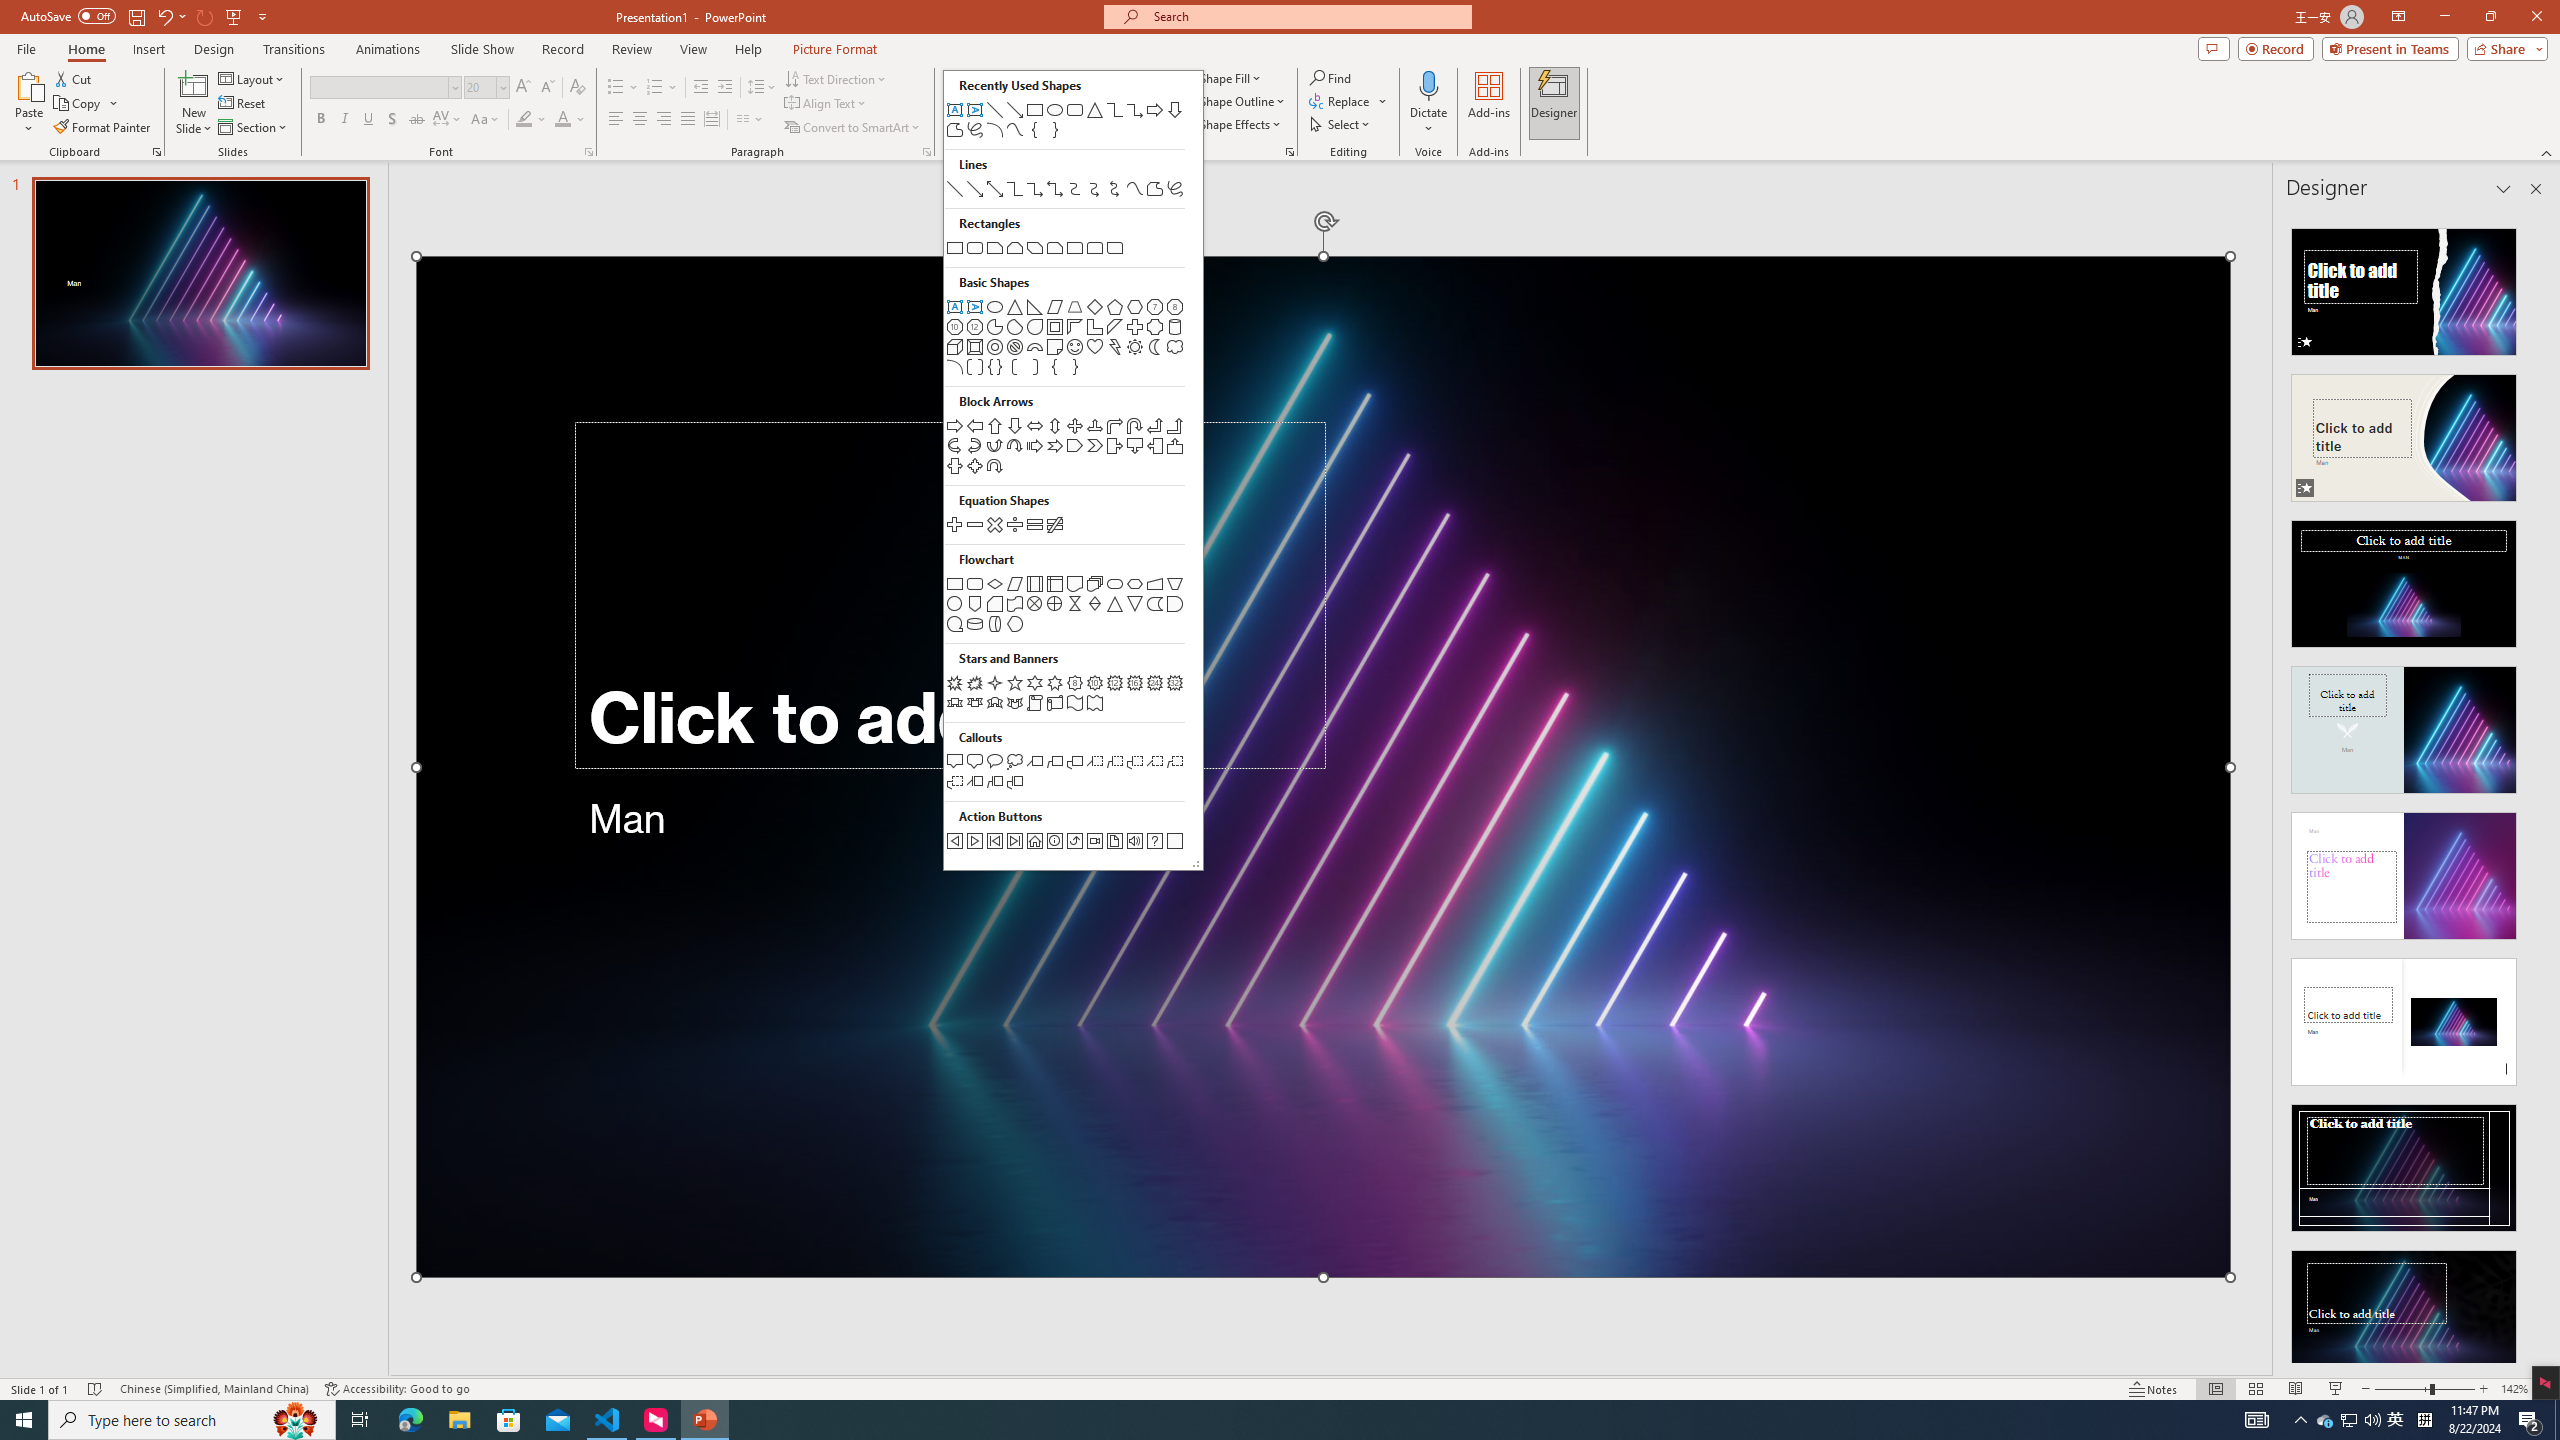  Describe the element at coordinates (24, 1420) in the screenshot. I see `Section` at that location.